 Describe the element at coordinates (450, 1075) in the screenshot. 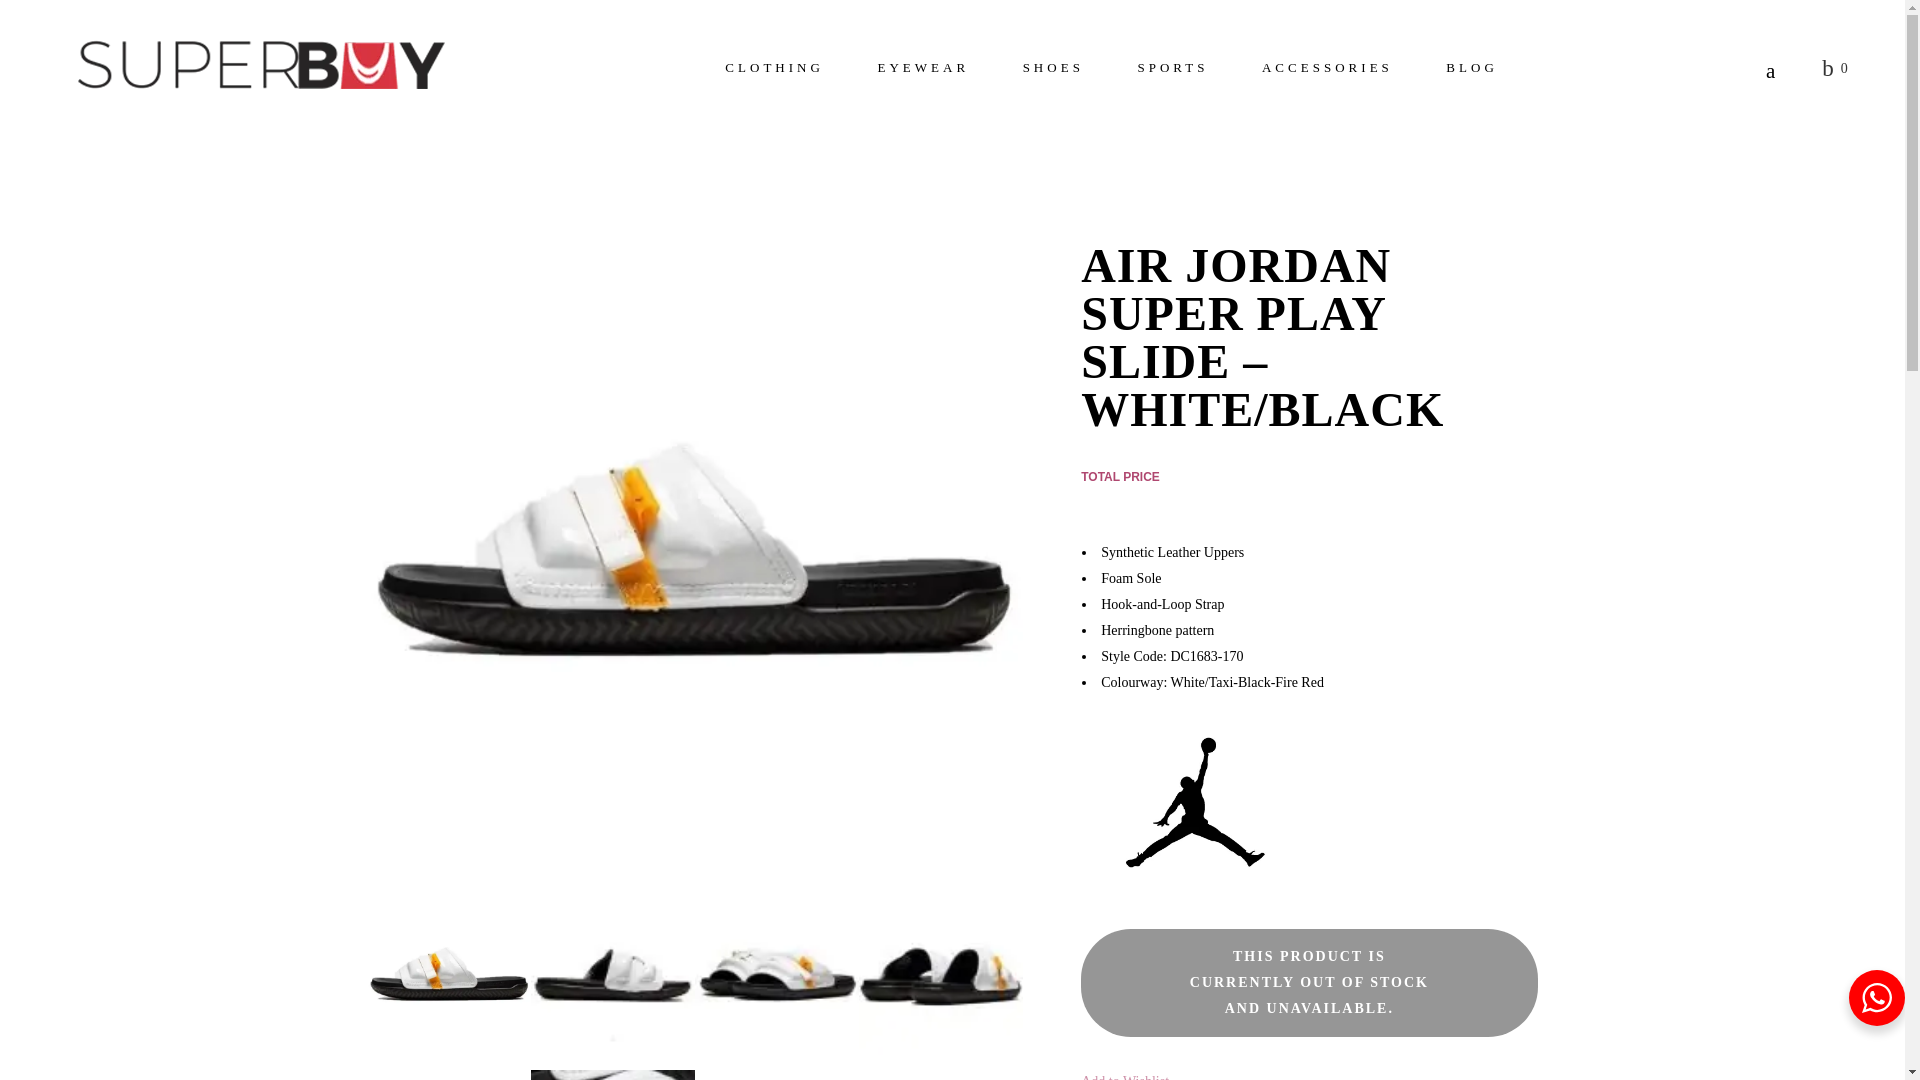

I see `Air Jordan Super Play Slide - Black-6` at that location.